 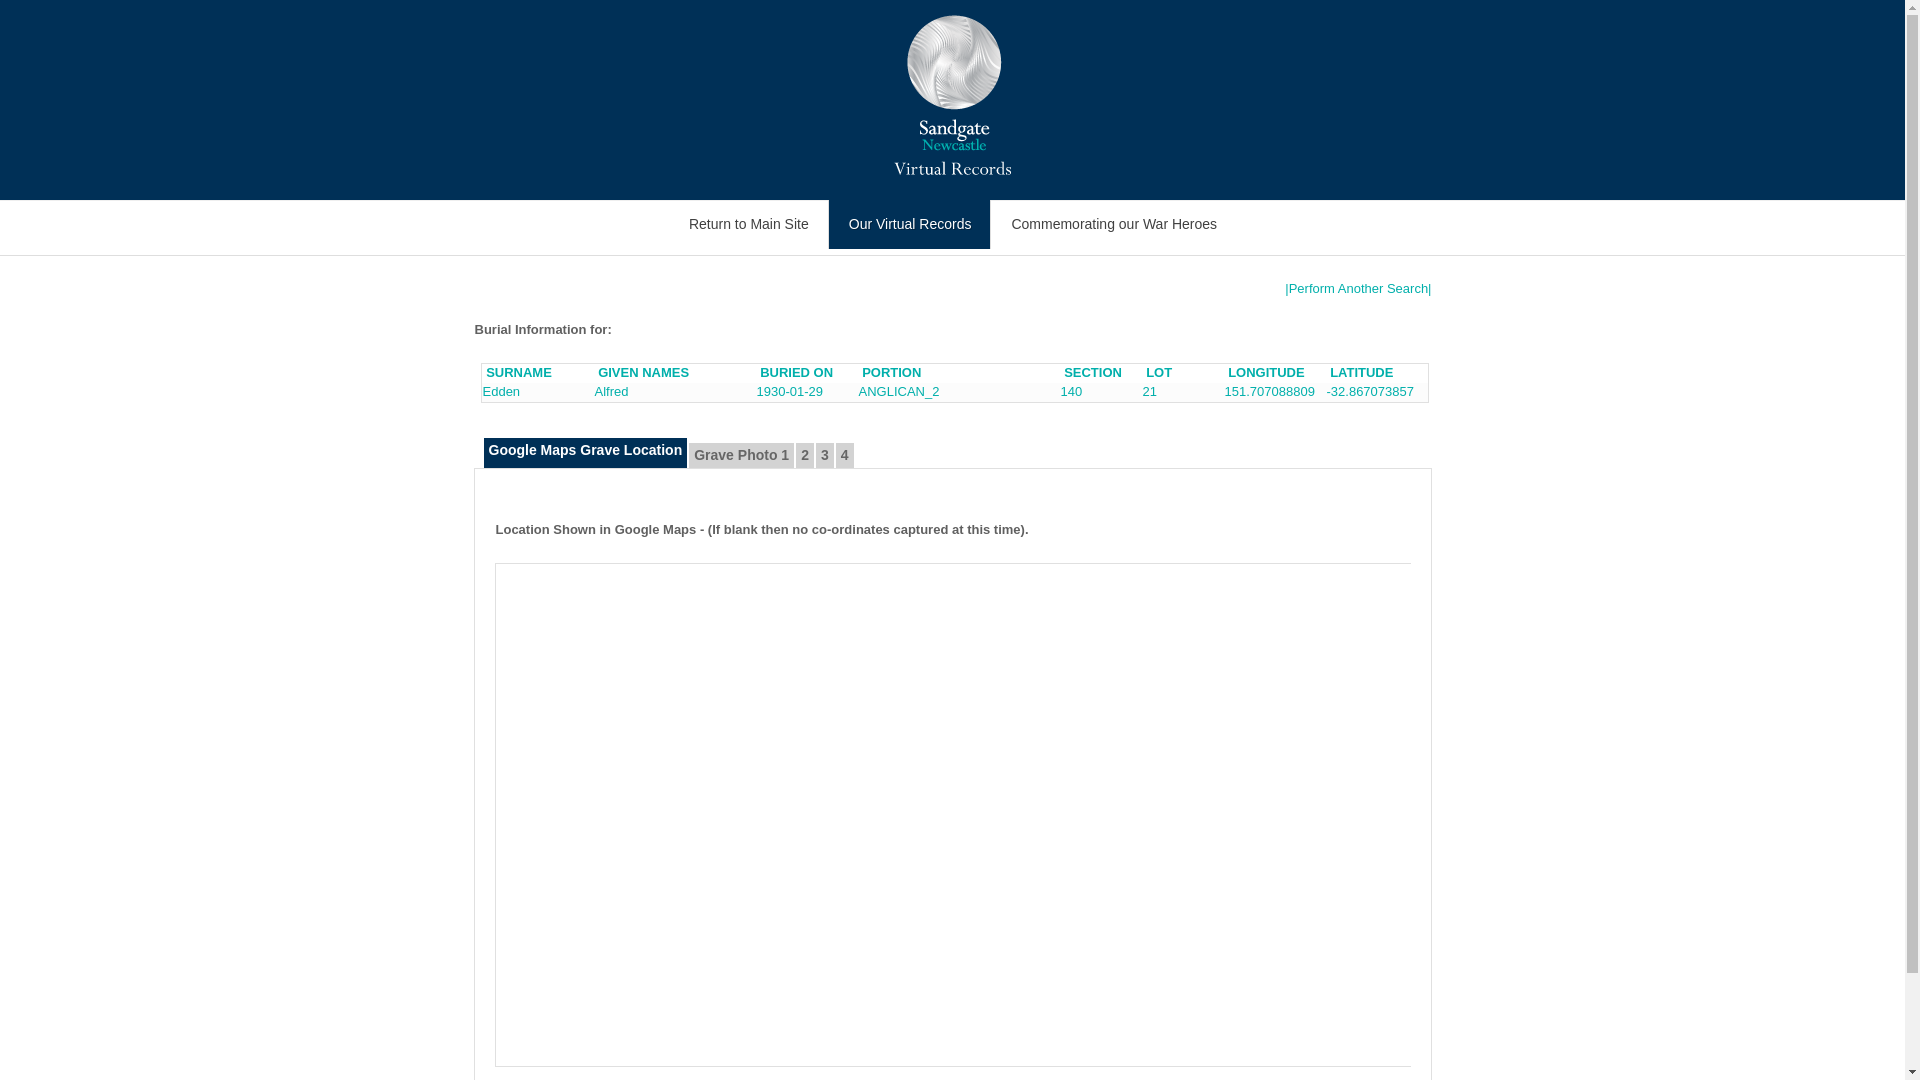 What do you see at coordinates (1269, 392) in the screenshot?
I see `151.707088809` at bounding box center [1269, 392].